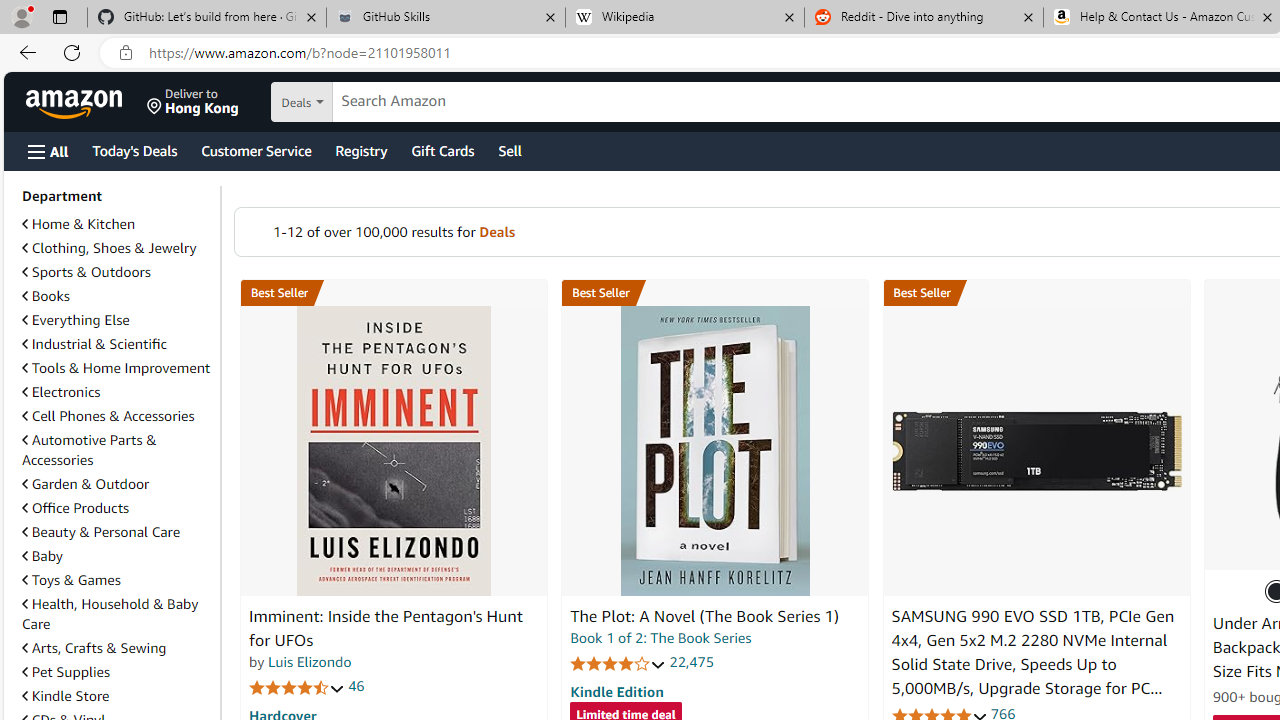 This screenshot has width=1280, height=720. What do you see at coordinates (310, 662) in the screenshot?
I see `Luis Elizondo` at bounding box center [310, 662].